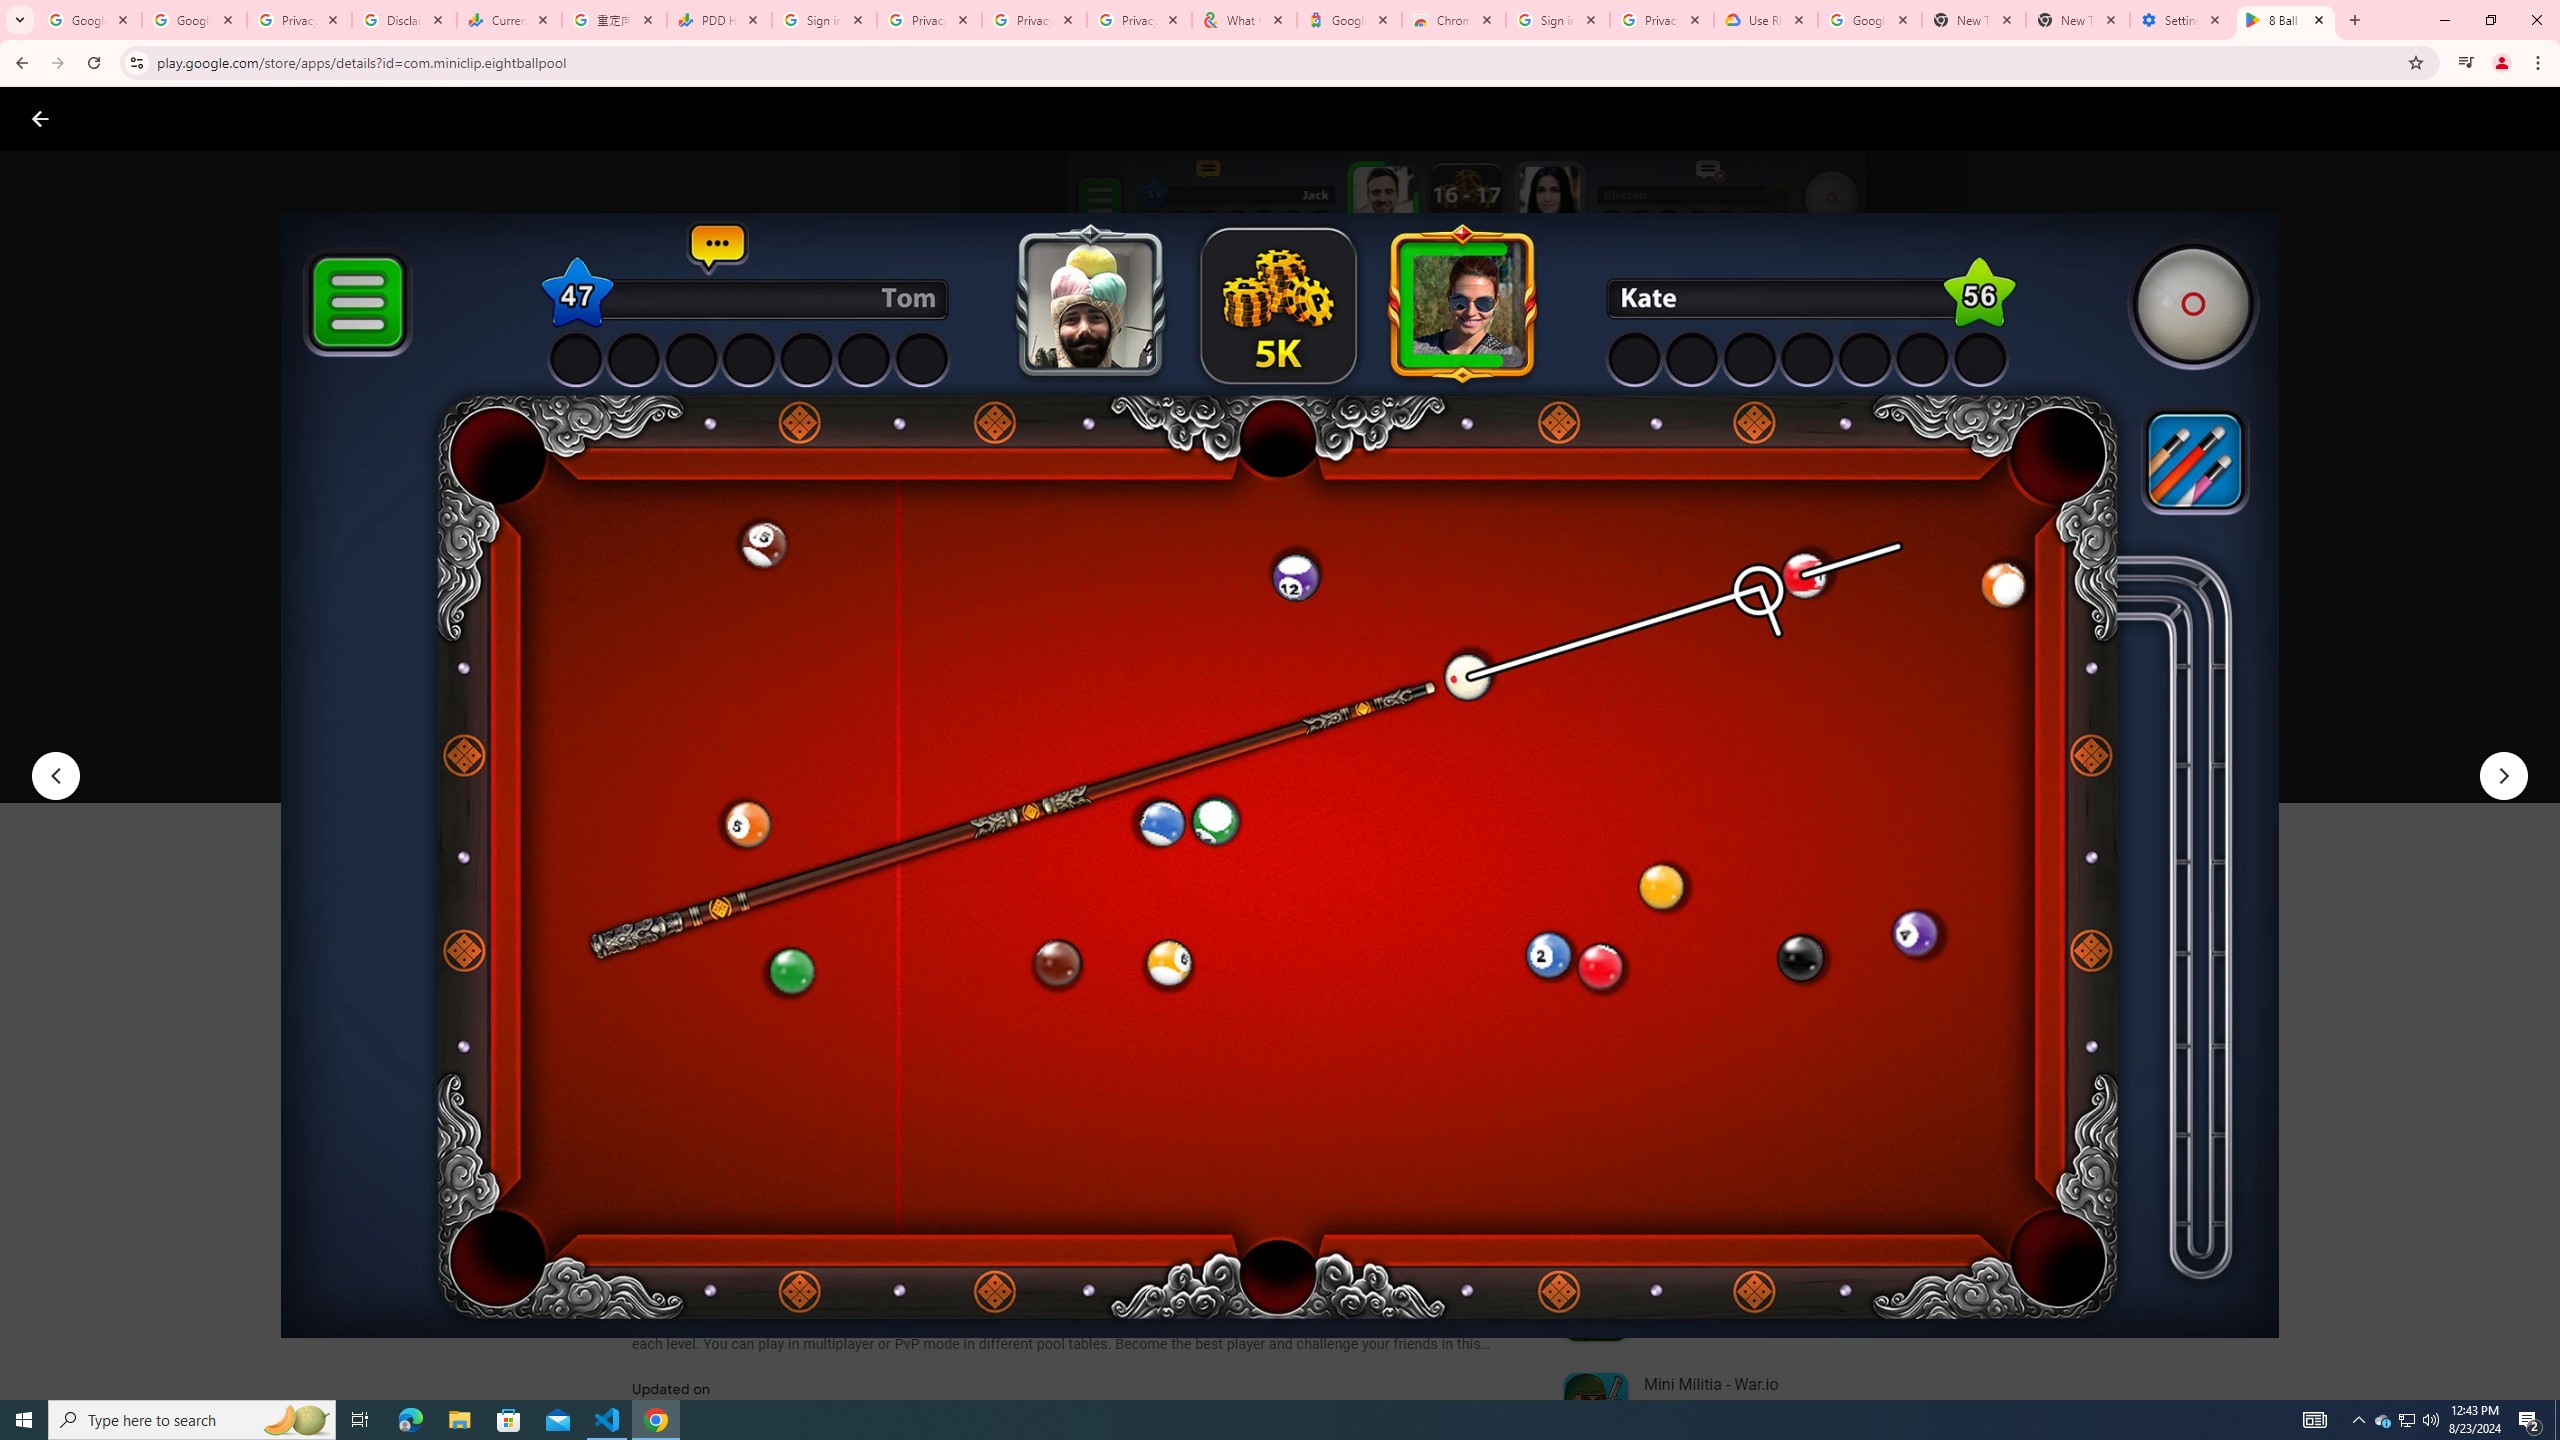  I want to click on Scroll Next, so click(1492, 991).